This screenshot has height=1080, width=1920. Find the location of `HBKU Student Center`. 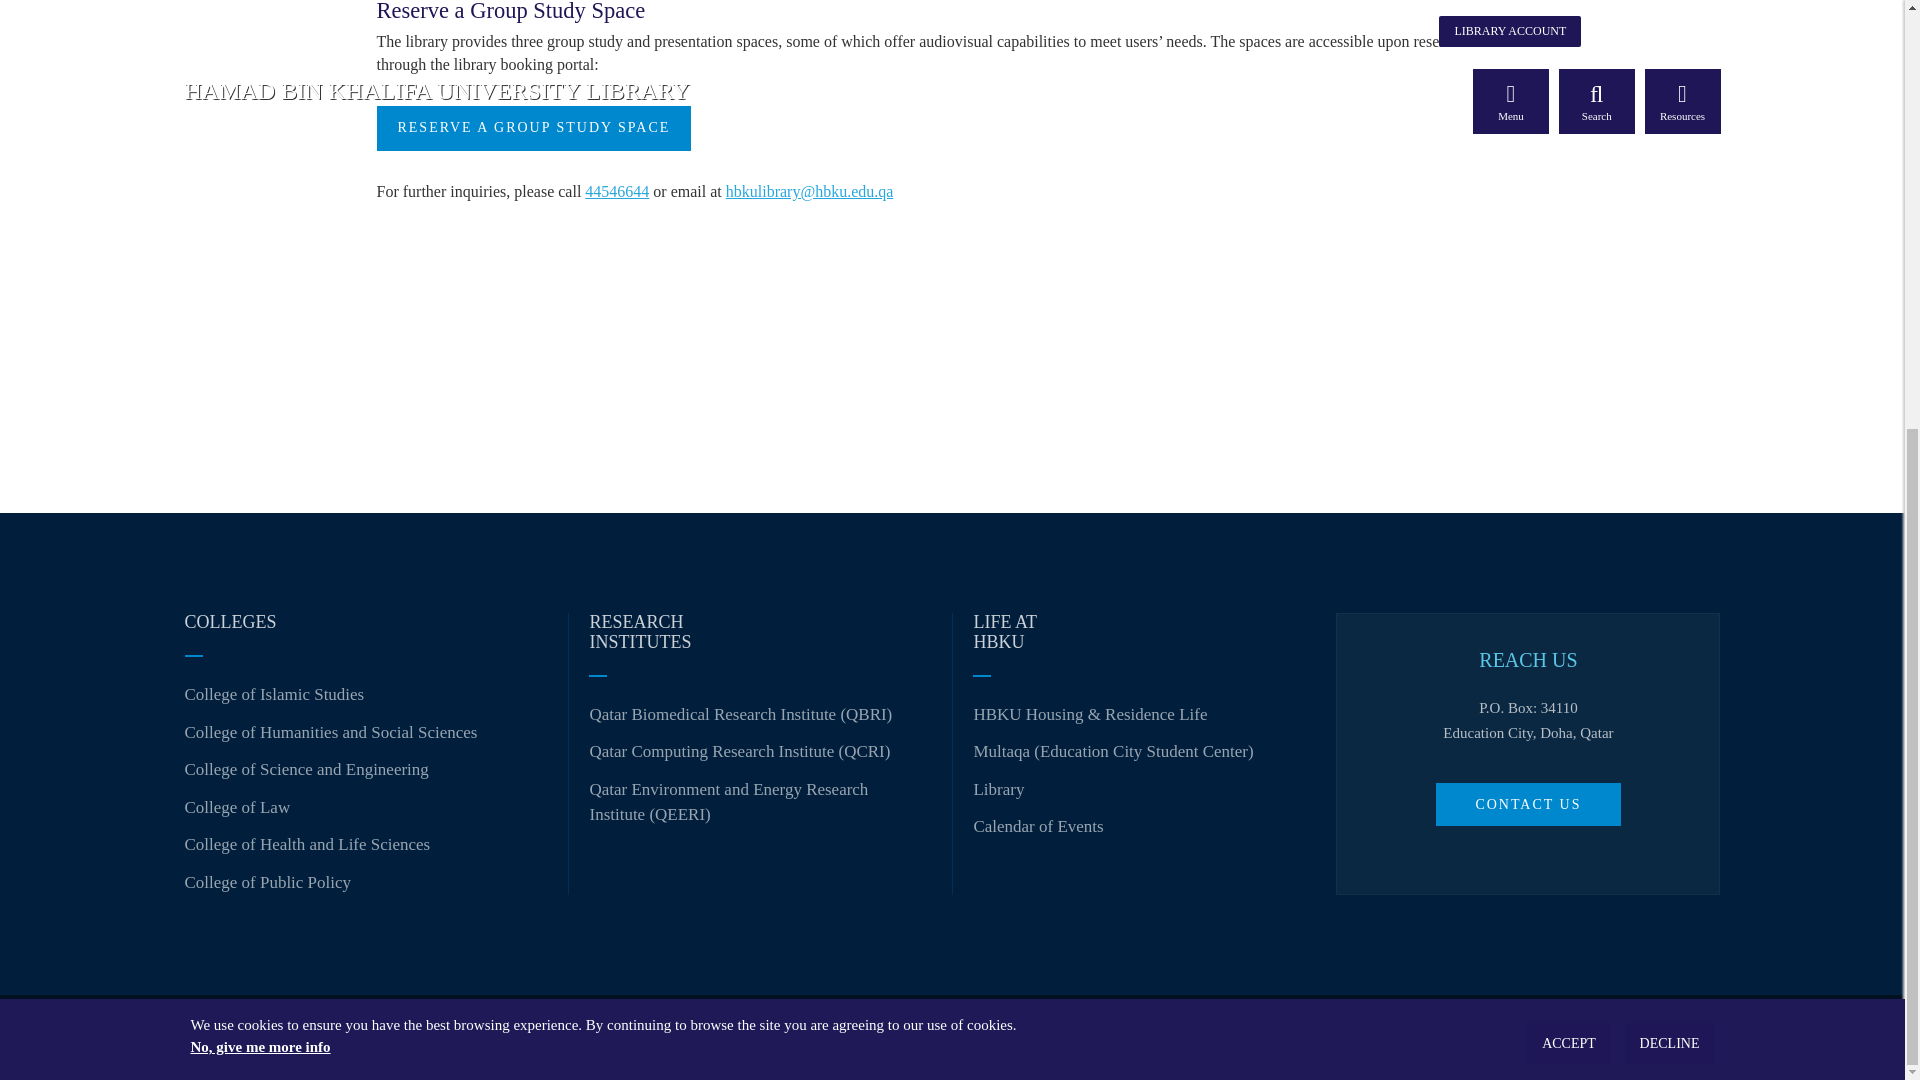

HBKU Student Center is located at coordinates (1113, 751).